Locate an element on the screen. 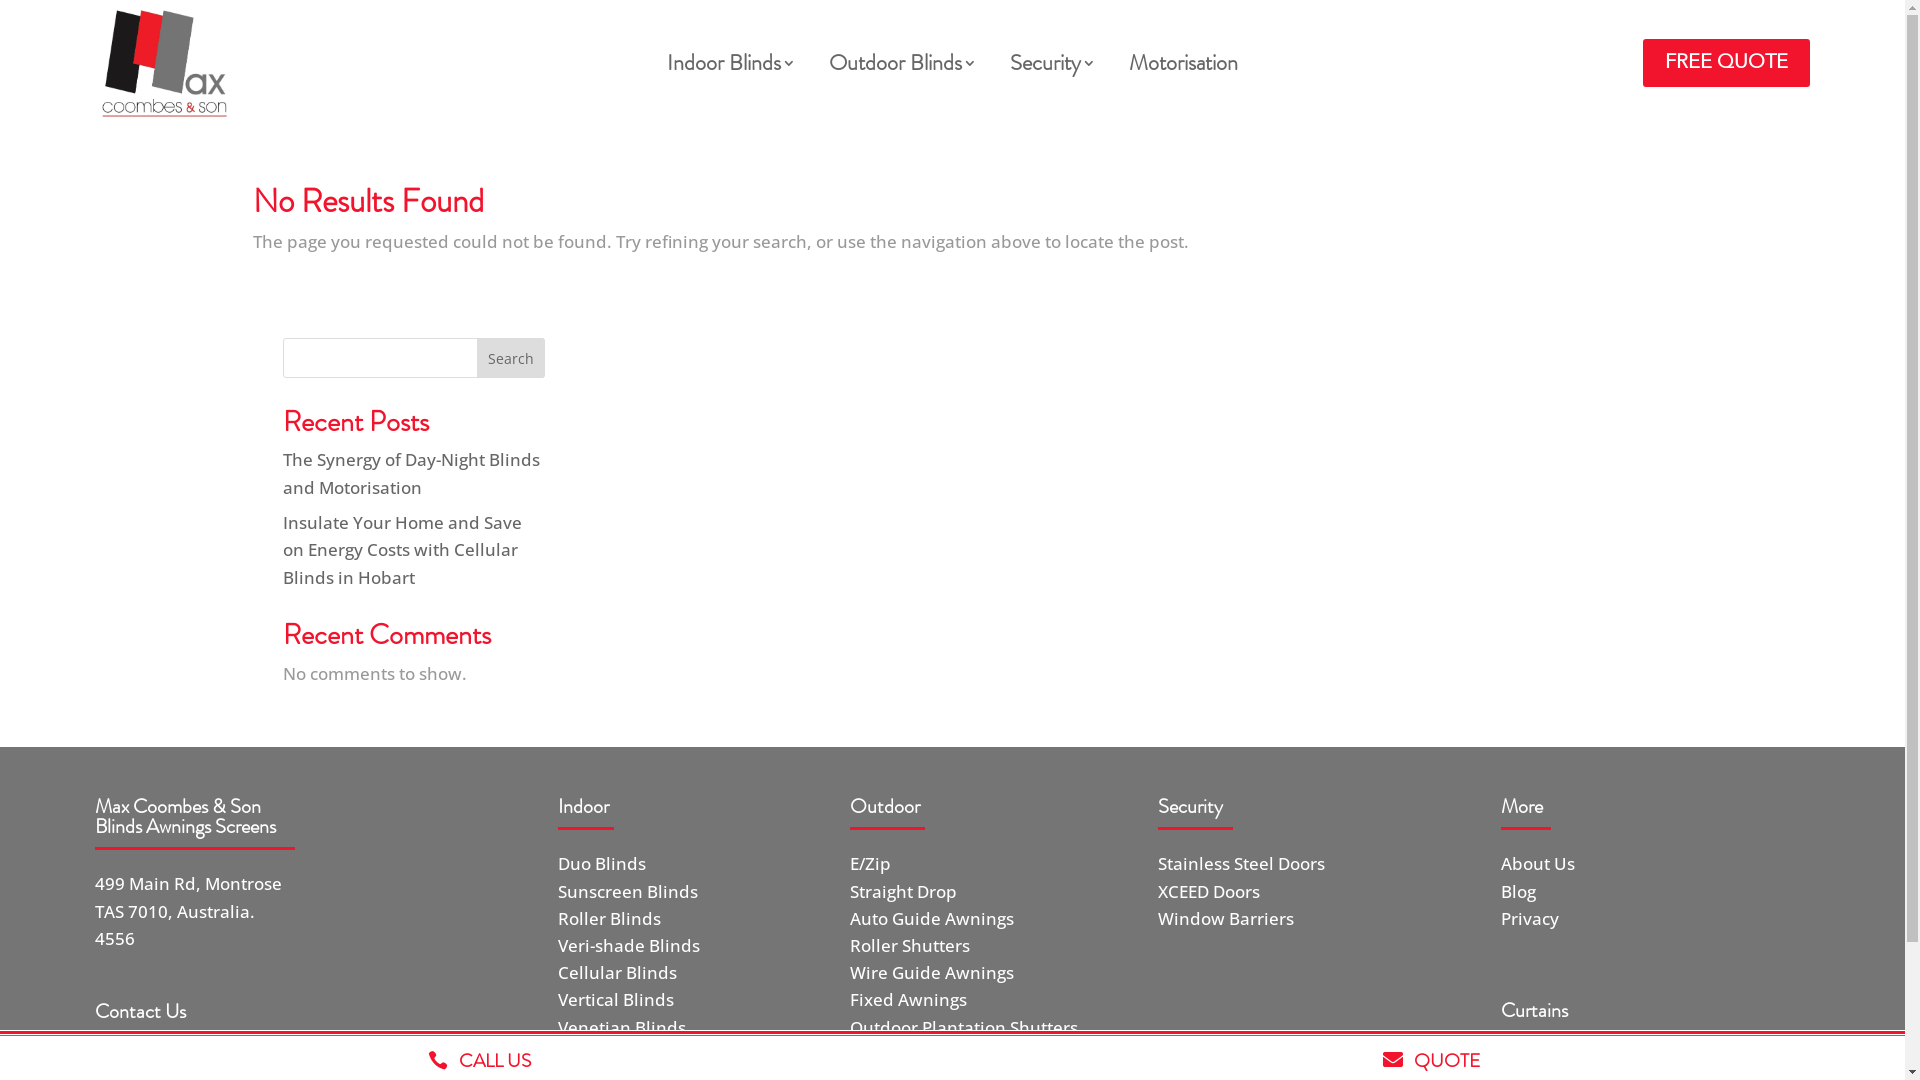  Privacy is located at coordinates (1530, 918).